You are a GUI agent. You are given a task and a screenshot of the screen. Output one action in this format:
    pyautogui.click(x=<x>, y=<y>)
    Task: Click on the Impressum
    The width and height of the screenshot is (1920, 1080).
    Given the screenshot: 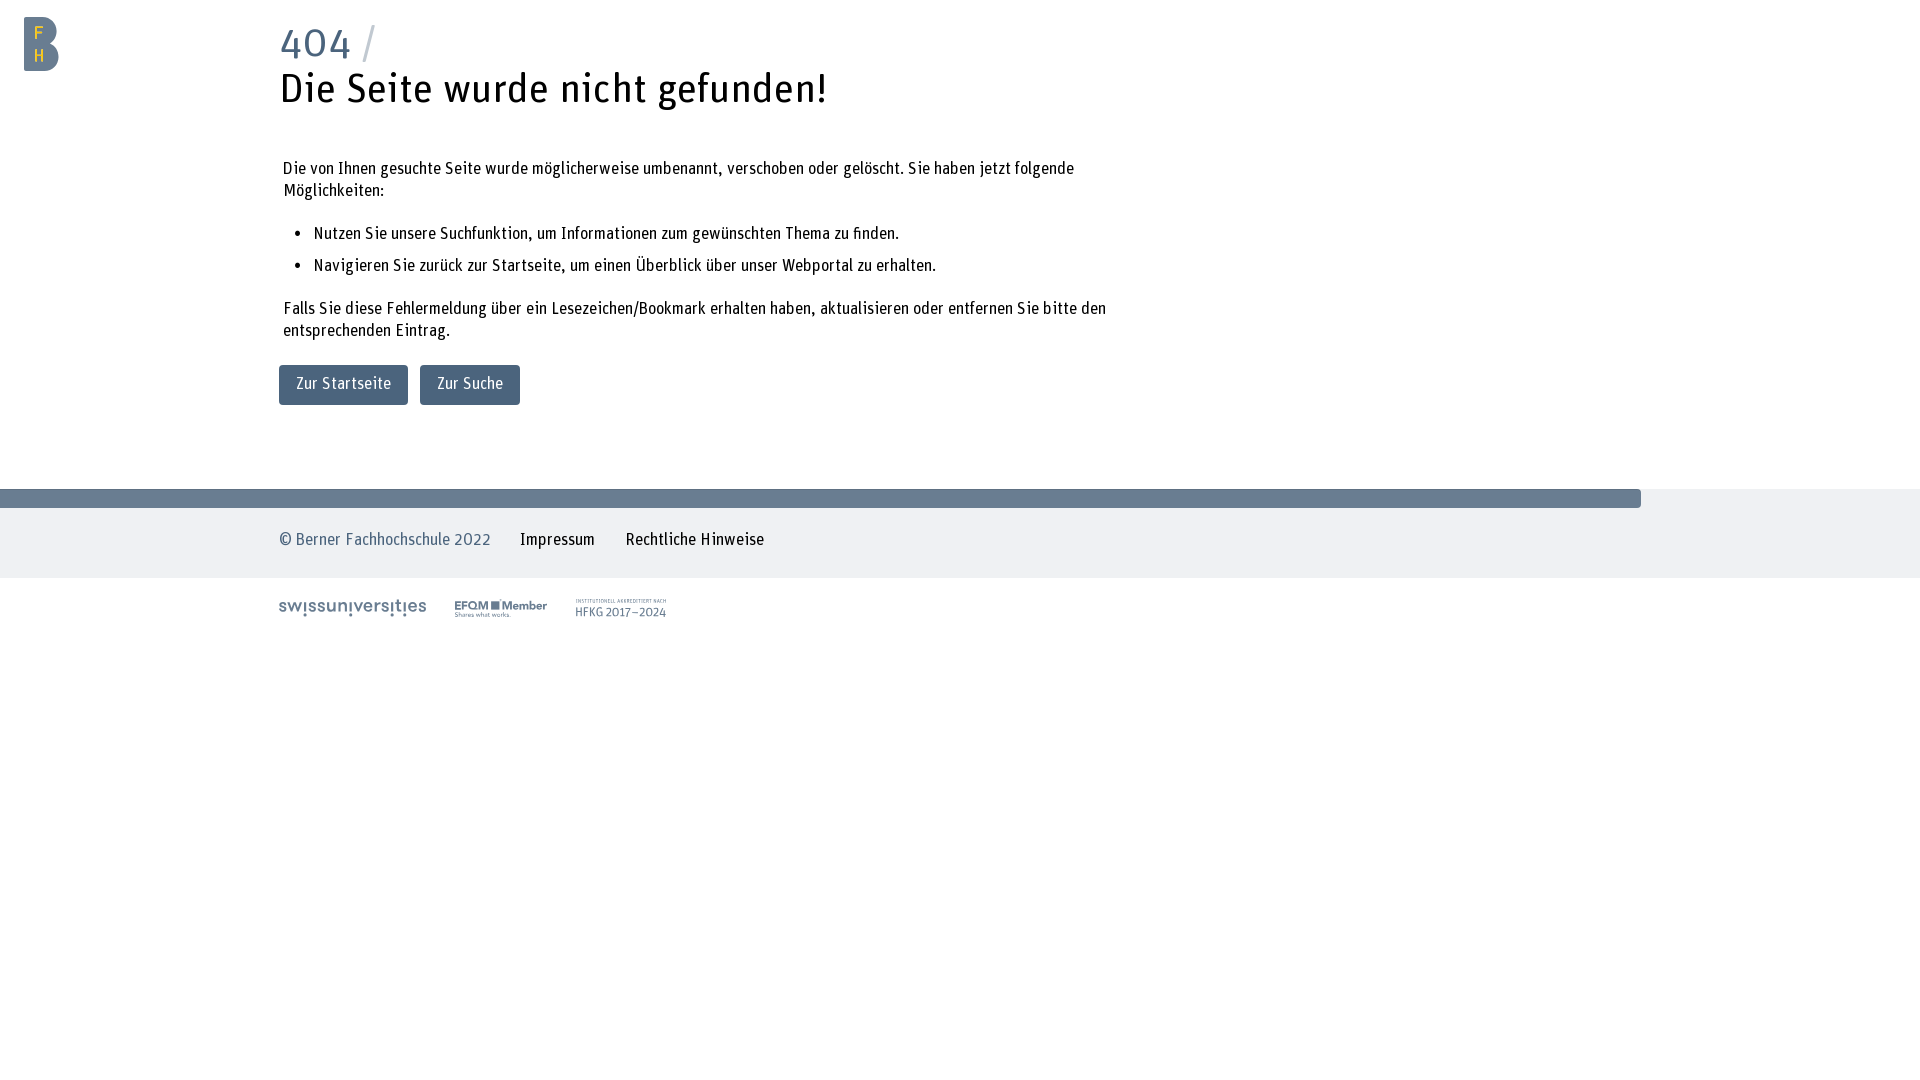 What is the action you would take?
    pyautogui.click(x=558, y=543)
    